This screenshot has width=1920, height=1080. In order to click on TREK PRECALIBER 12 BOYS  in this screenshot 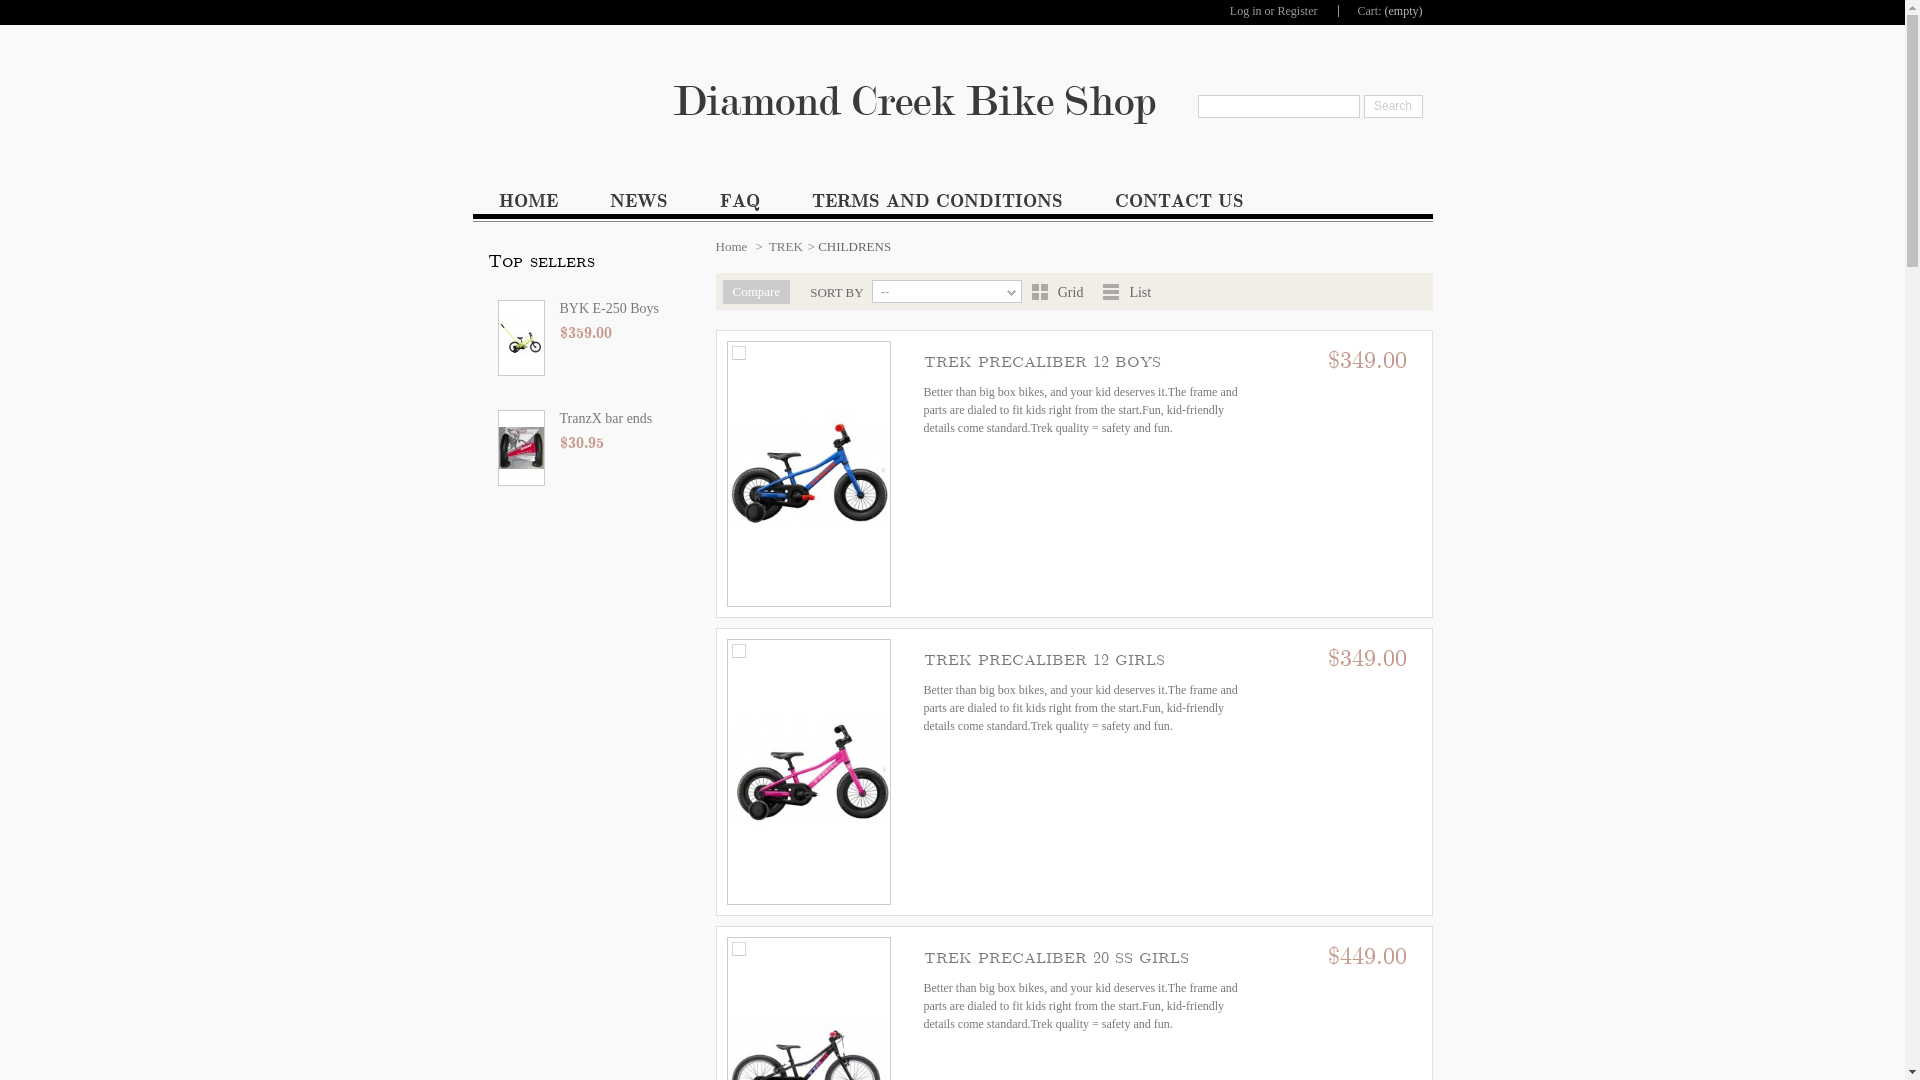, I will do `click(808, 474)`.